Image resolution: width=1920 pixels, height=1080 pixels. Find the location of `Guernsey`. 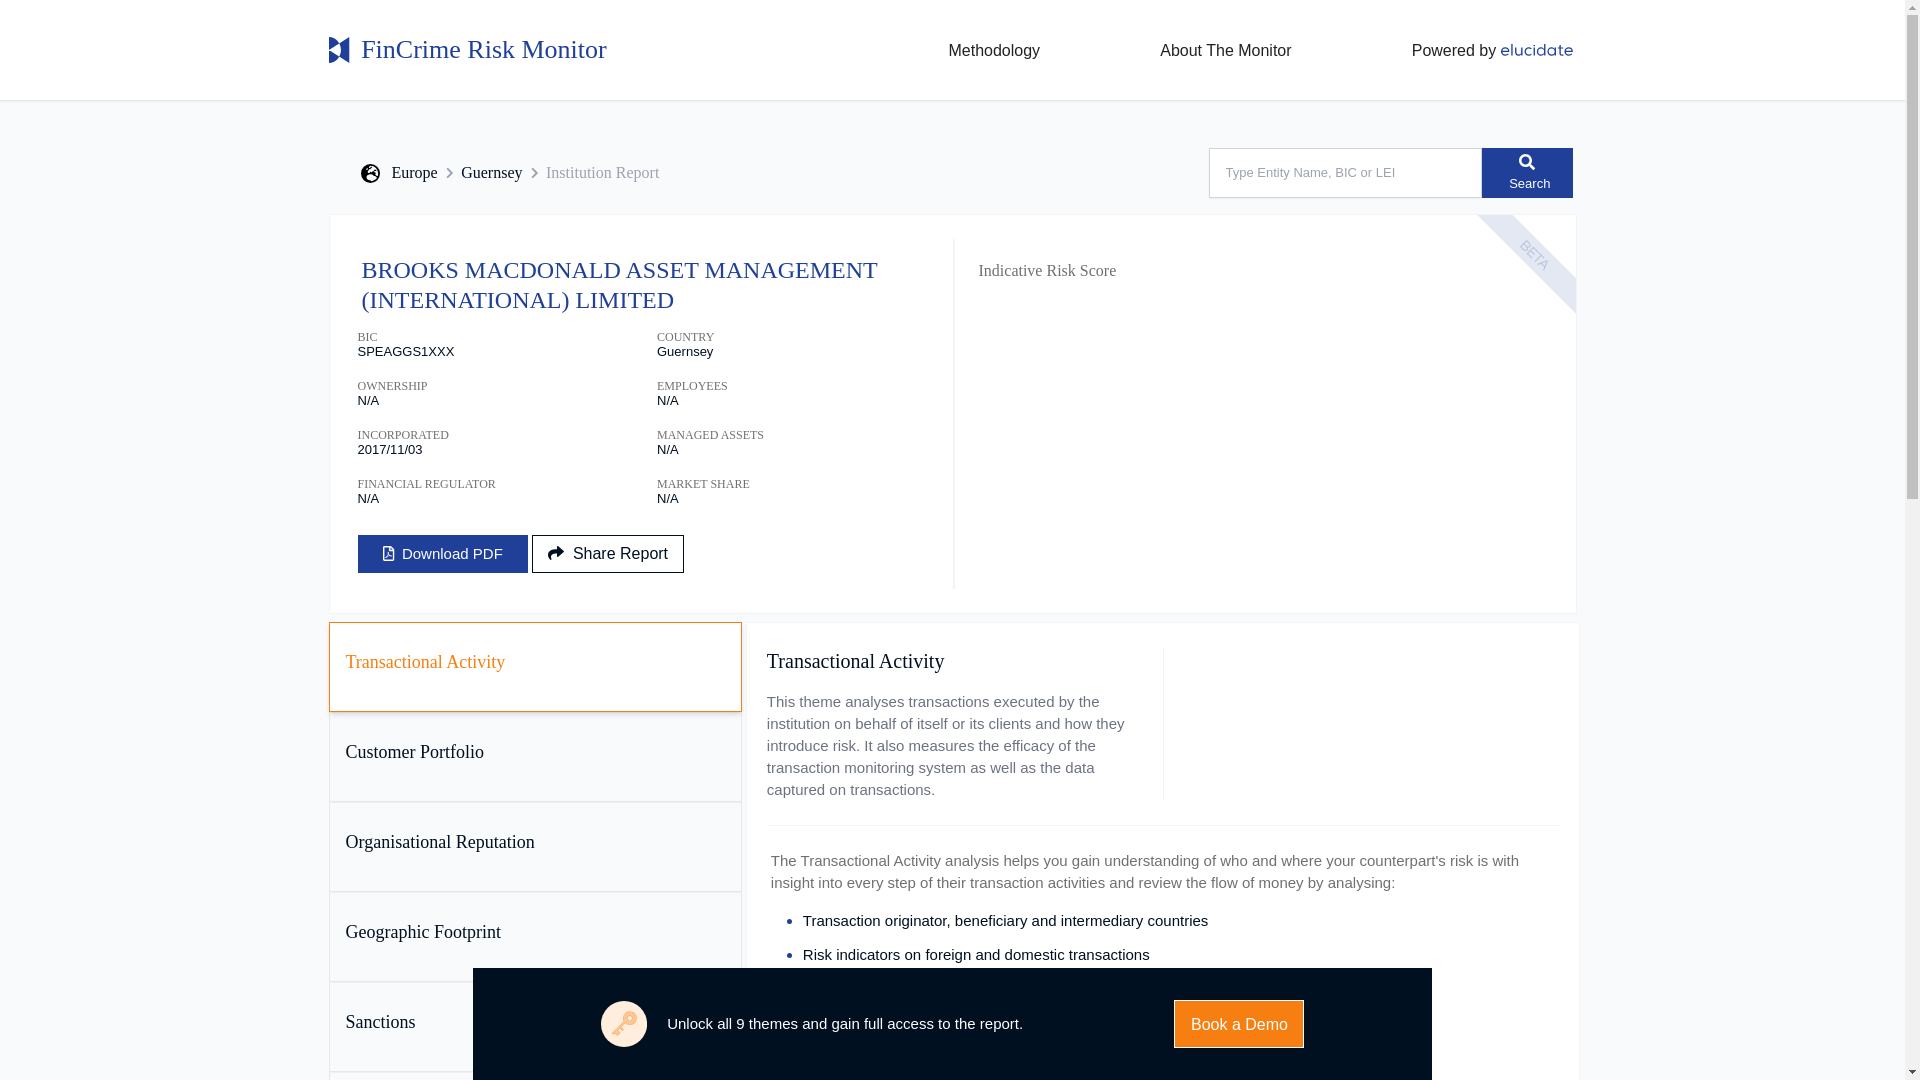

Guernsey is located at coordinates (491, 172).